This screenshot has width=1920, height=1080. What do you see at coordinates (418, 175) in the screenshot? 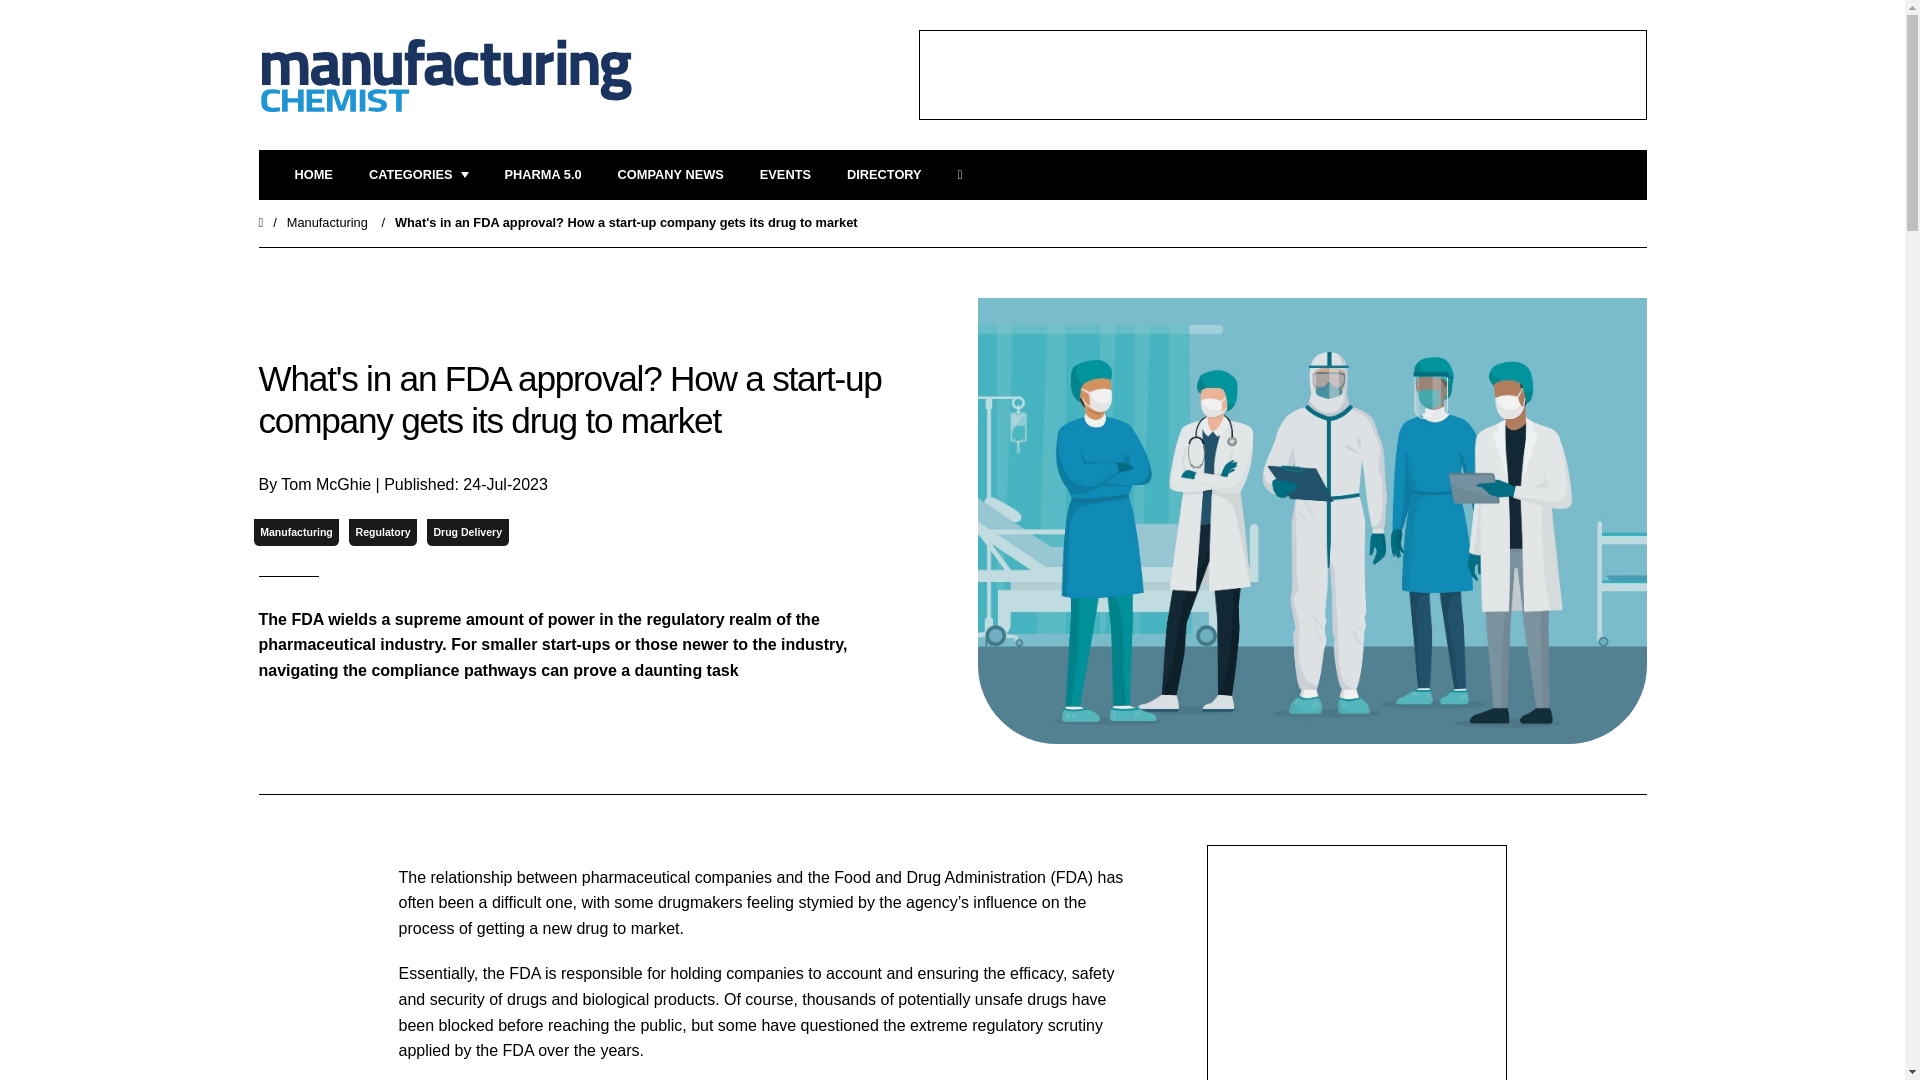
I see `CATEGORIES` at bounding box center [418, 175].